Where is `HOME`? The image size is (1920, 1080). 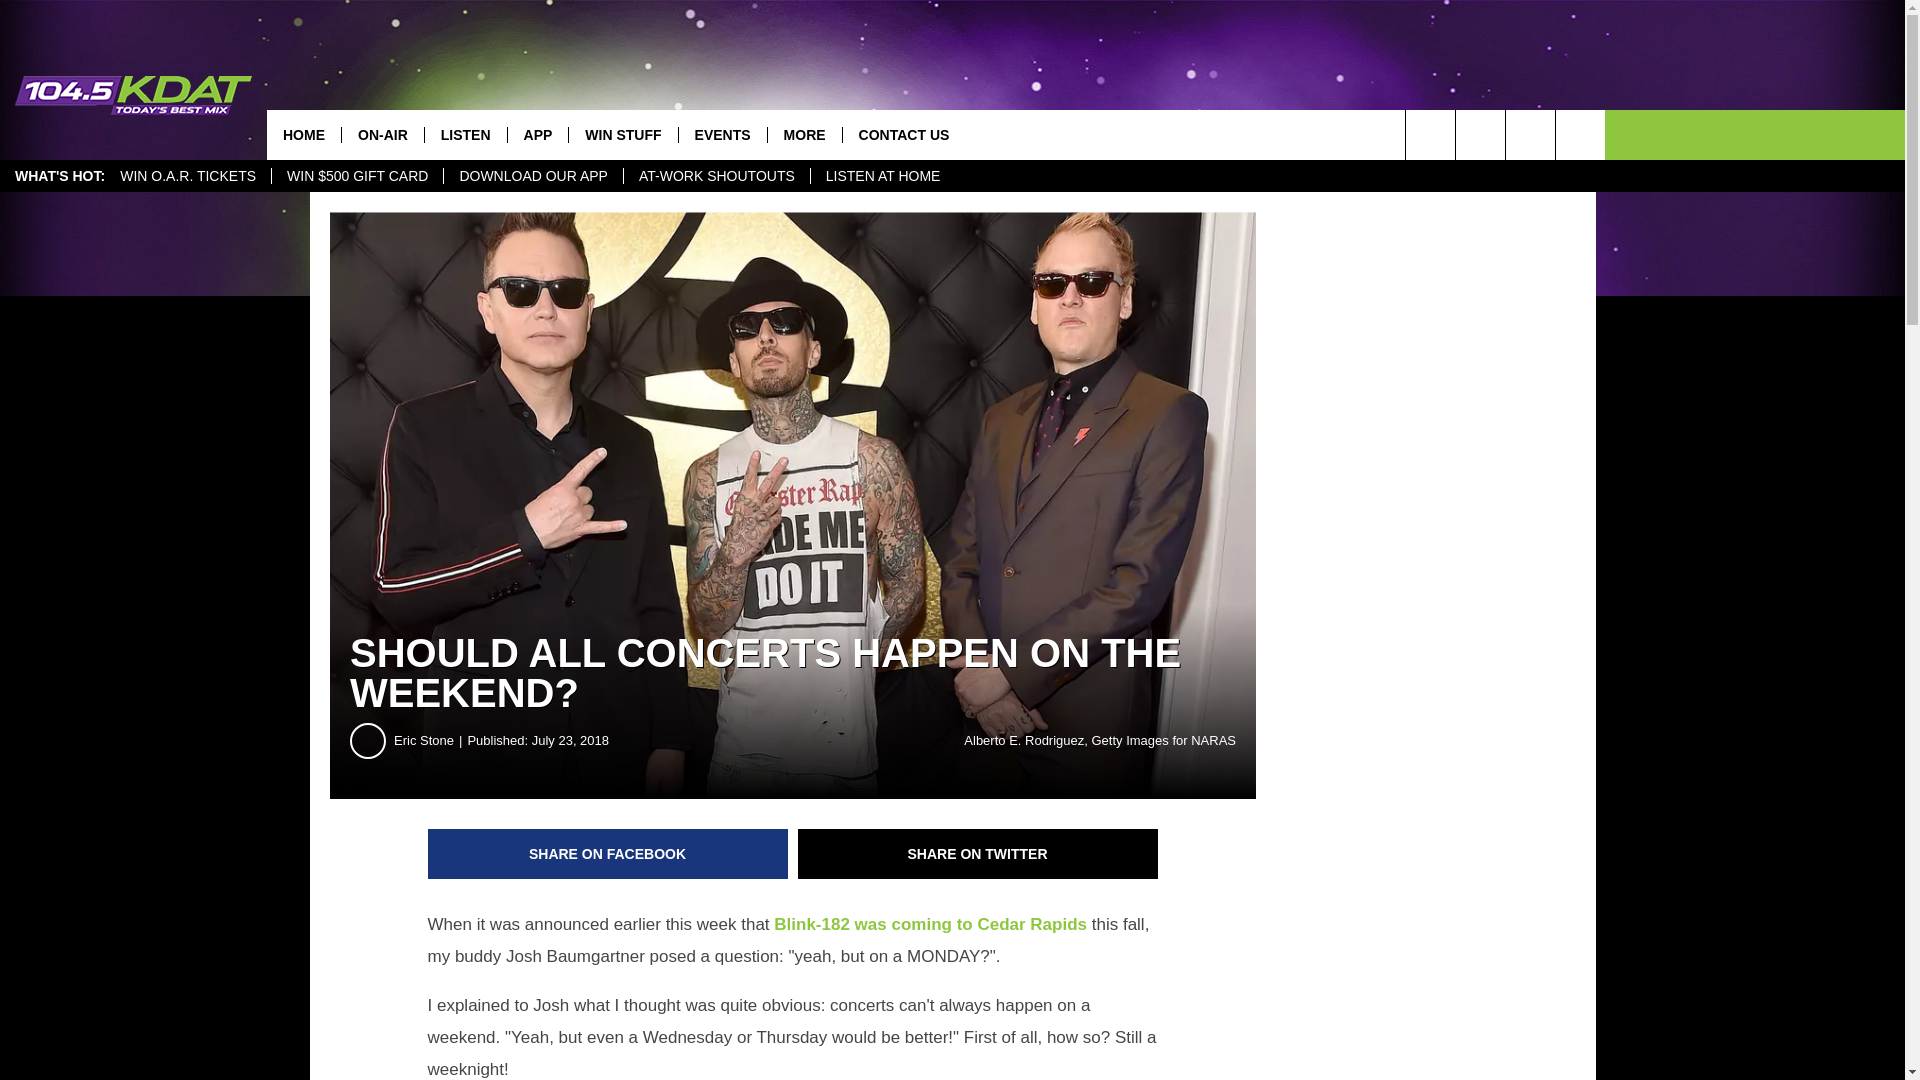 HOME is located at coordinates (304, 134).